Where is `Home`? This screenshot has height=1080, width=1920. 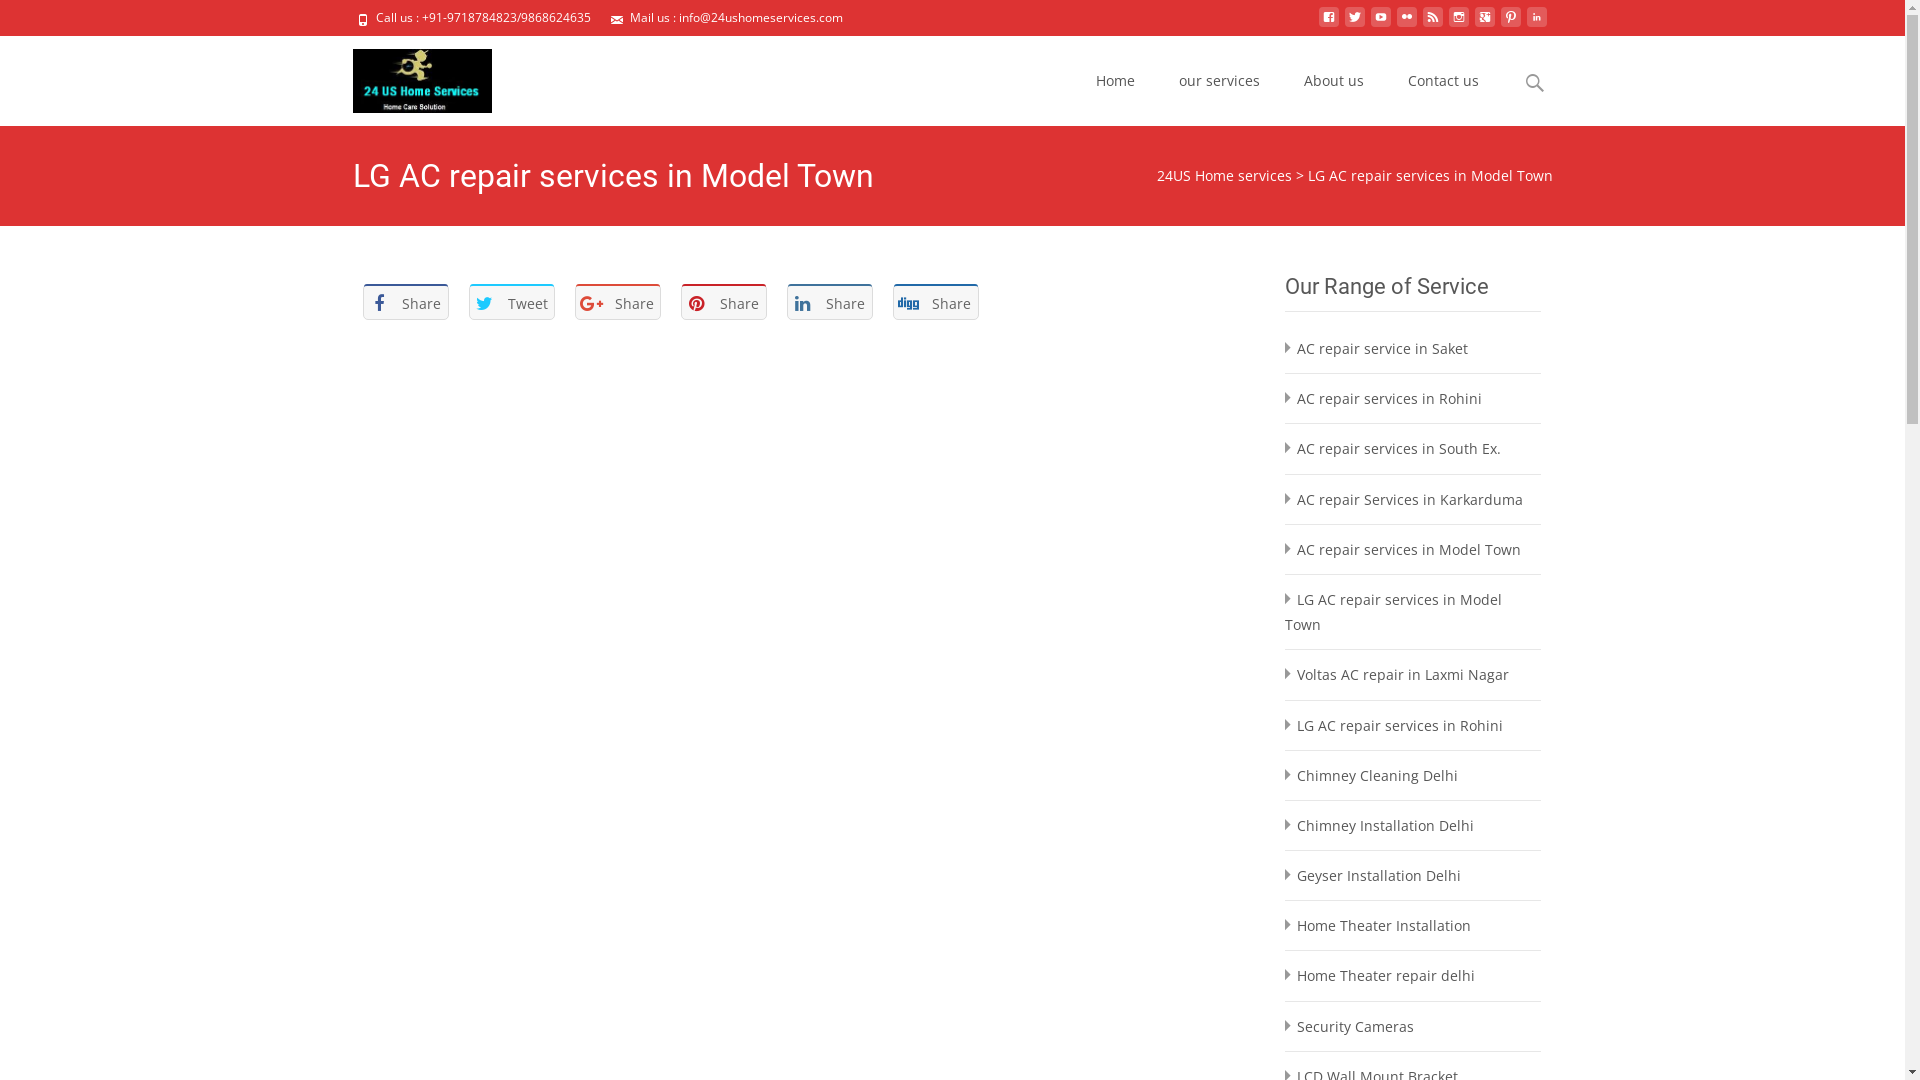 Home is located at coordinates (1116, 81).